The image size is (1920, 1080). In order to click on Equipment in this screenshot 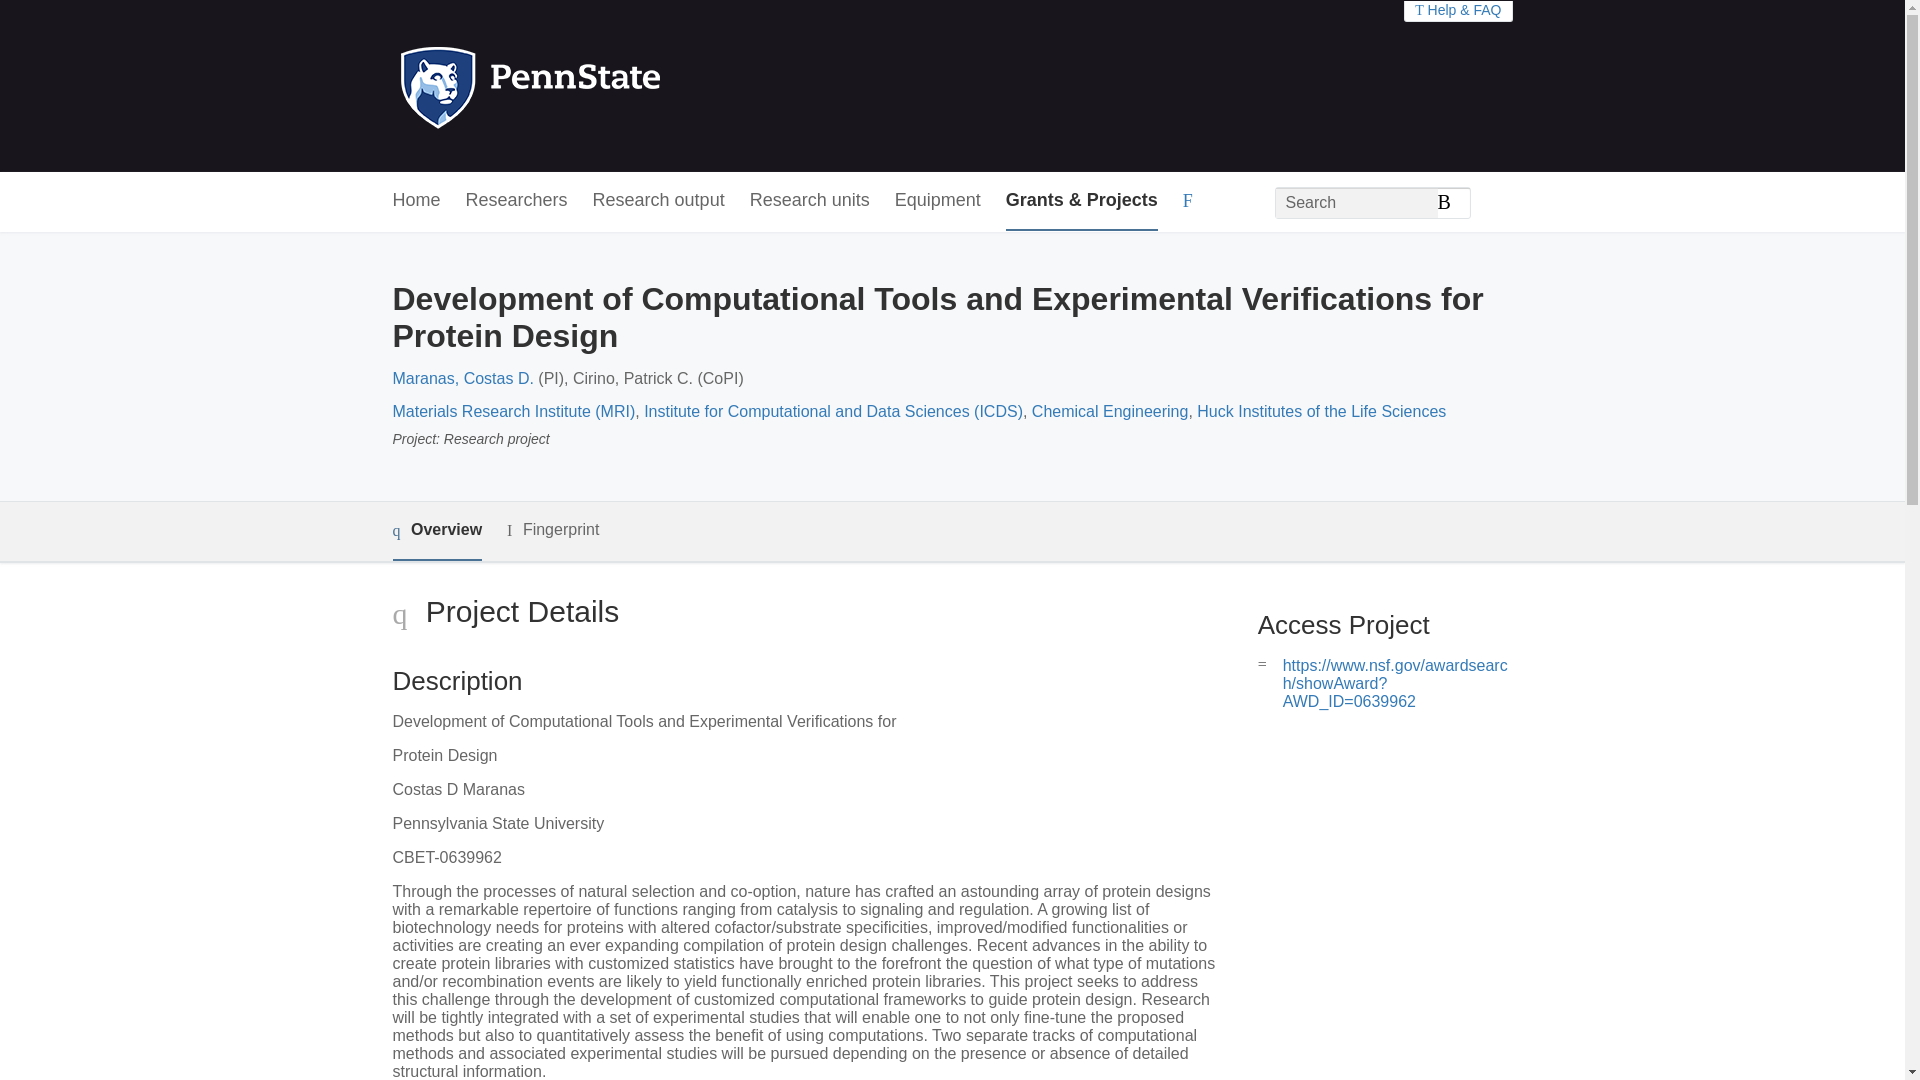, I will do `click(938, 201)`.